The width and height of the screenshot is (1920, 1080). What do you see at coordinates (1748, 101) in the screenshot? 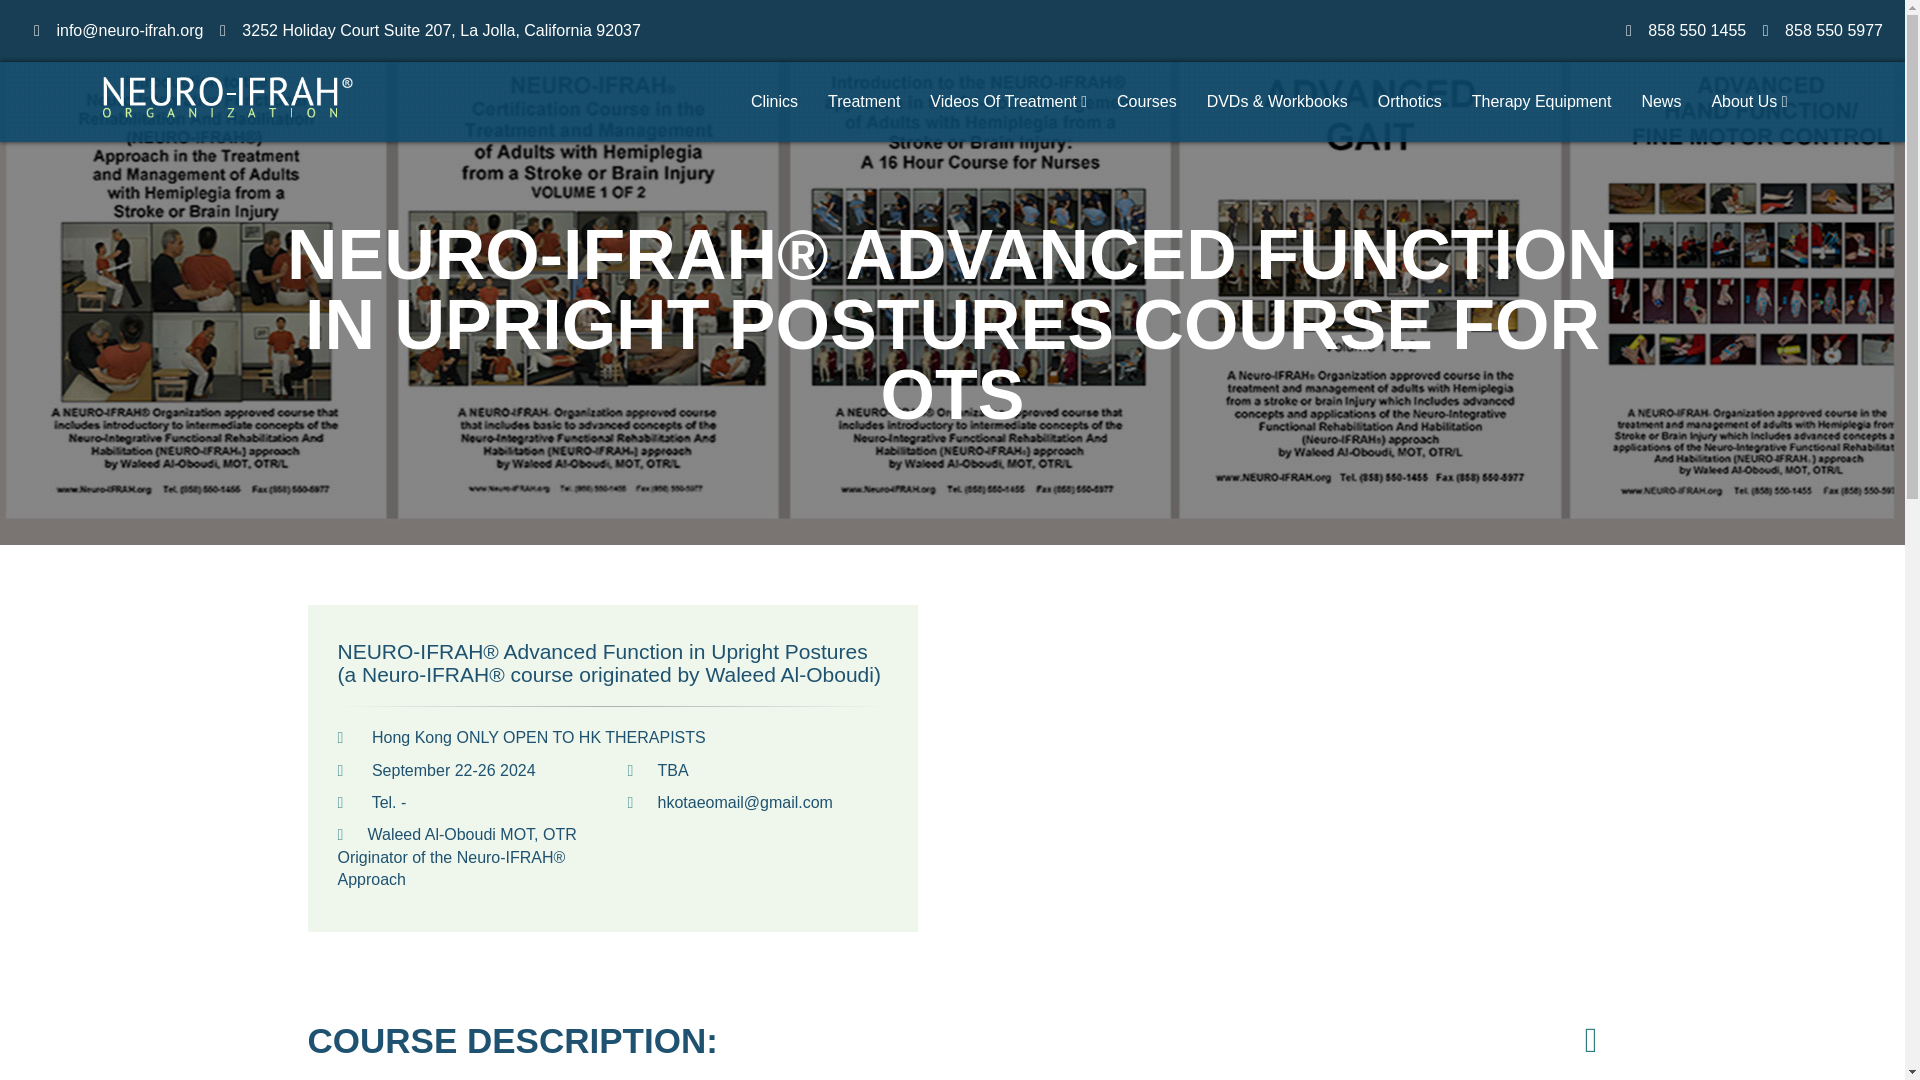
I see `About Us` at bounding box center [1748, 101].